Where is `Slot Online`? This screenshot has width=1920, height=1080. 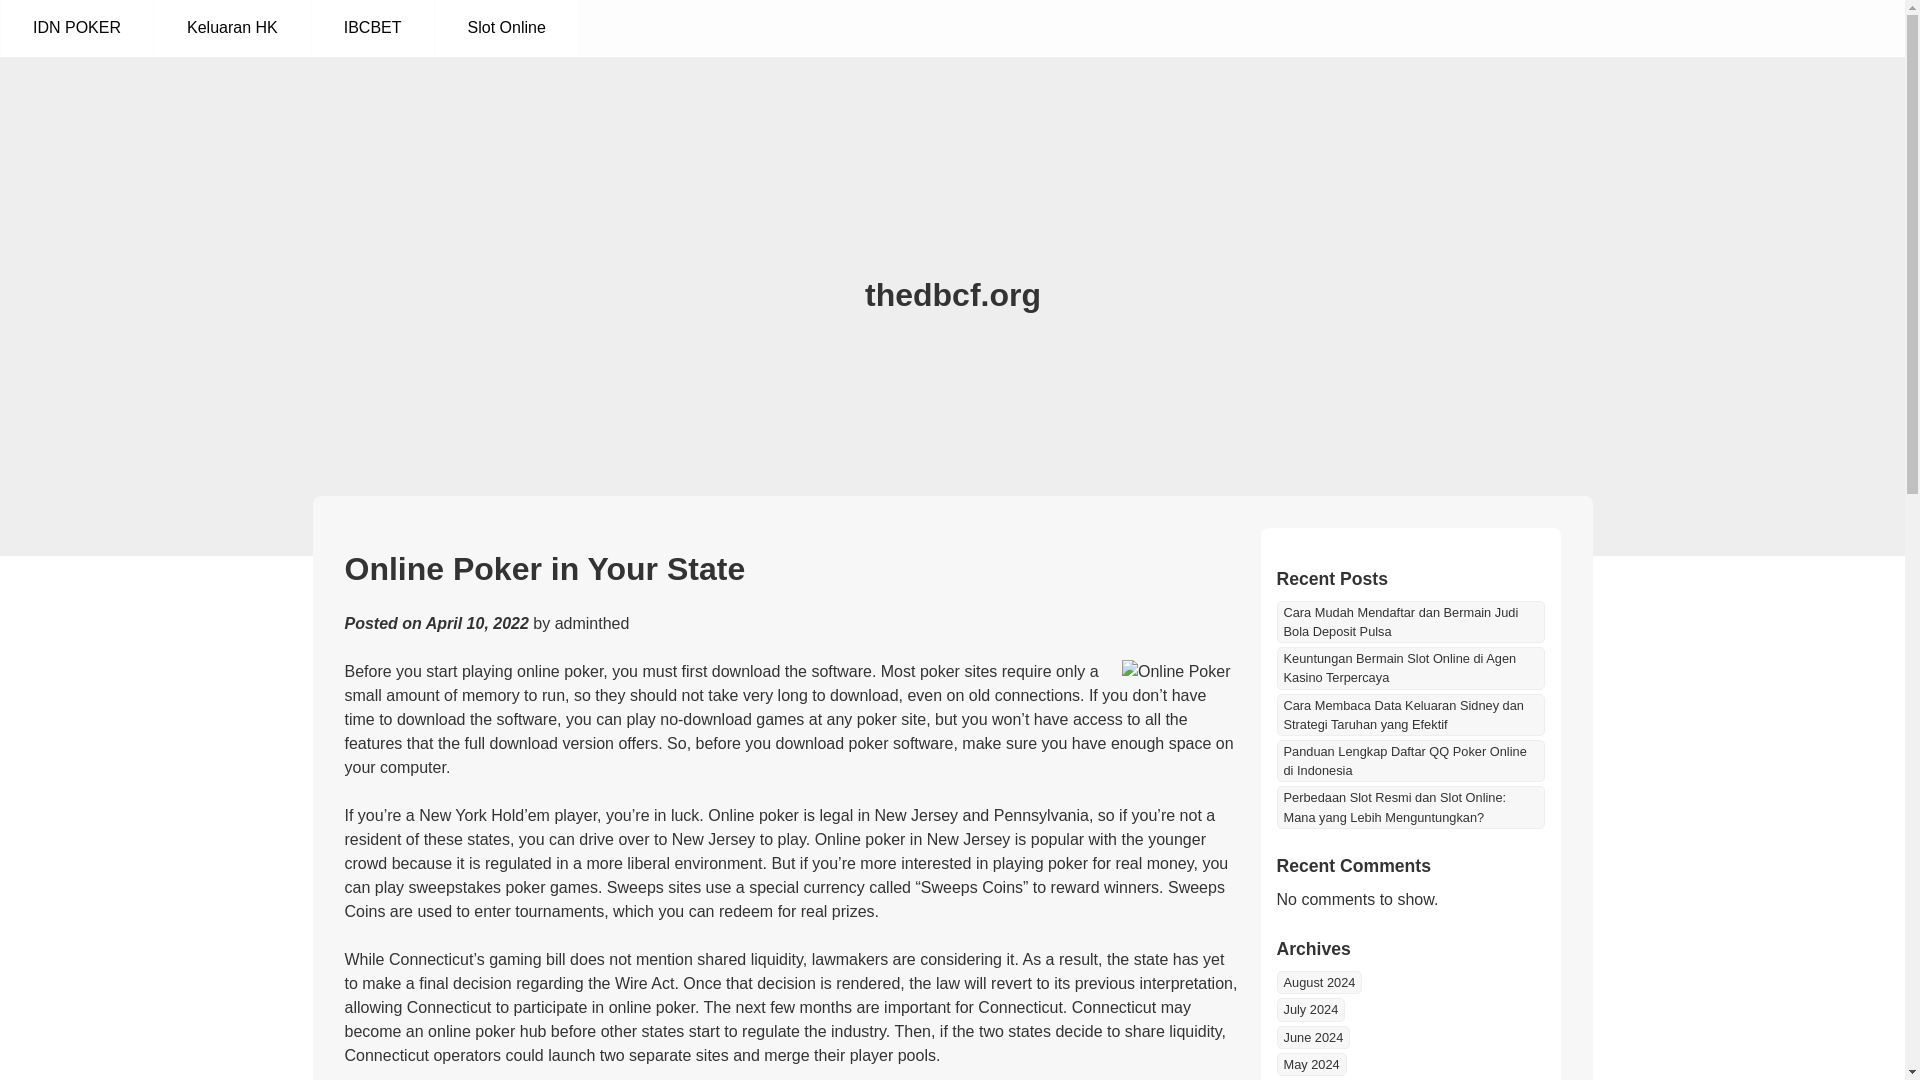
Slot Online is located at coordinates (506, 28).